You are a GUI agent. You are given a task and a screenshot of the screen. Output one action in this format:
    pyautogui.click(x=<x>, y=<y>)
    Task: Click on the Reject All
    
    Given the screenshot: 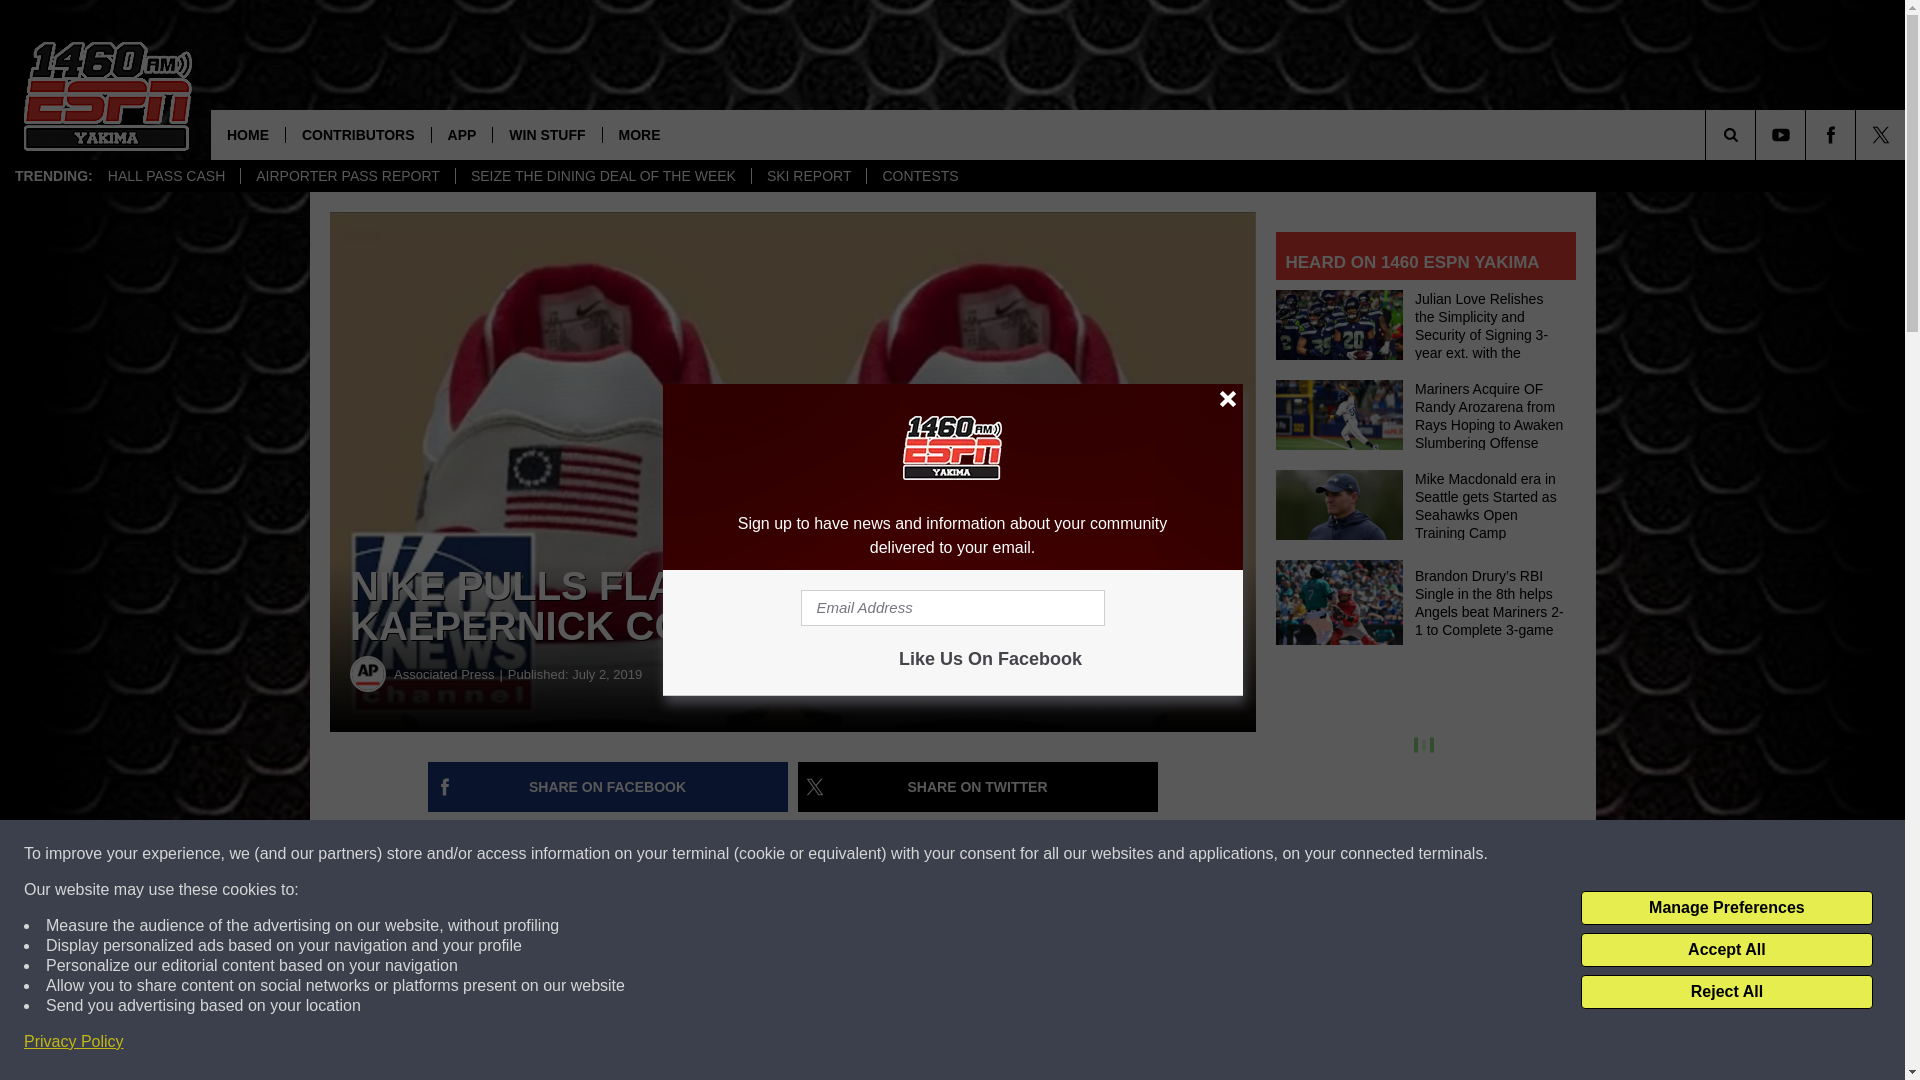 What is the action you would take?
    pyautogui.click(x=1726, y=992)
    